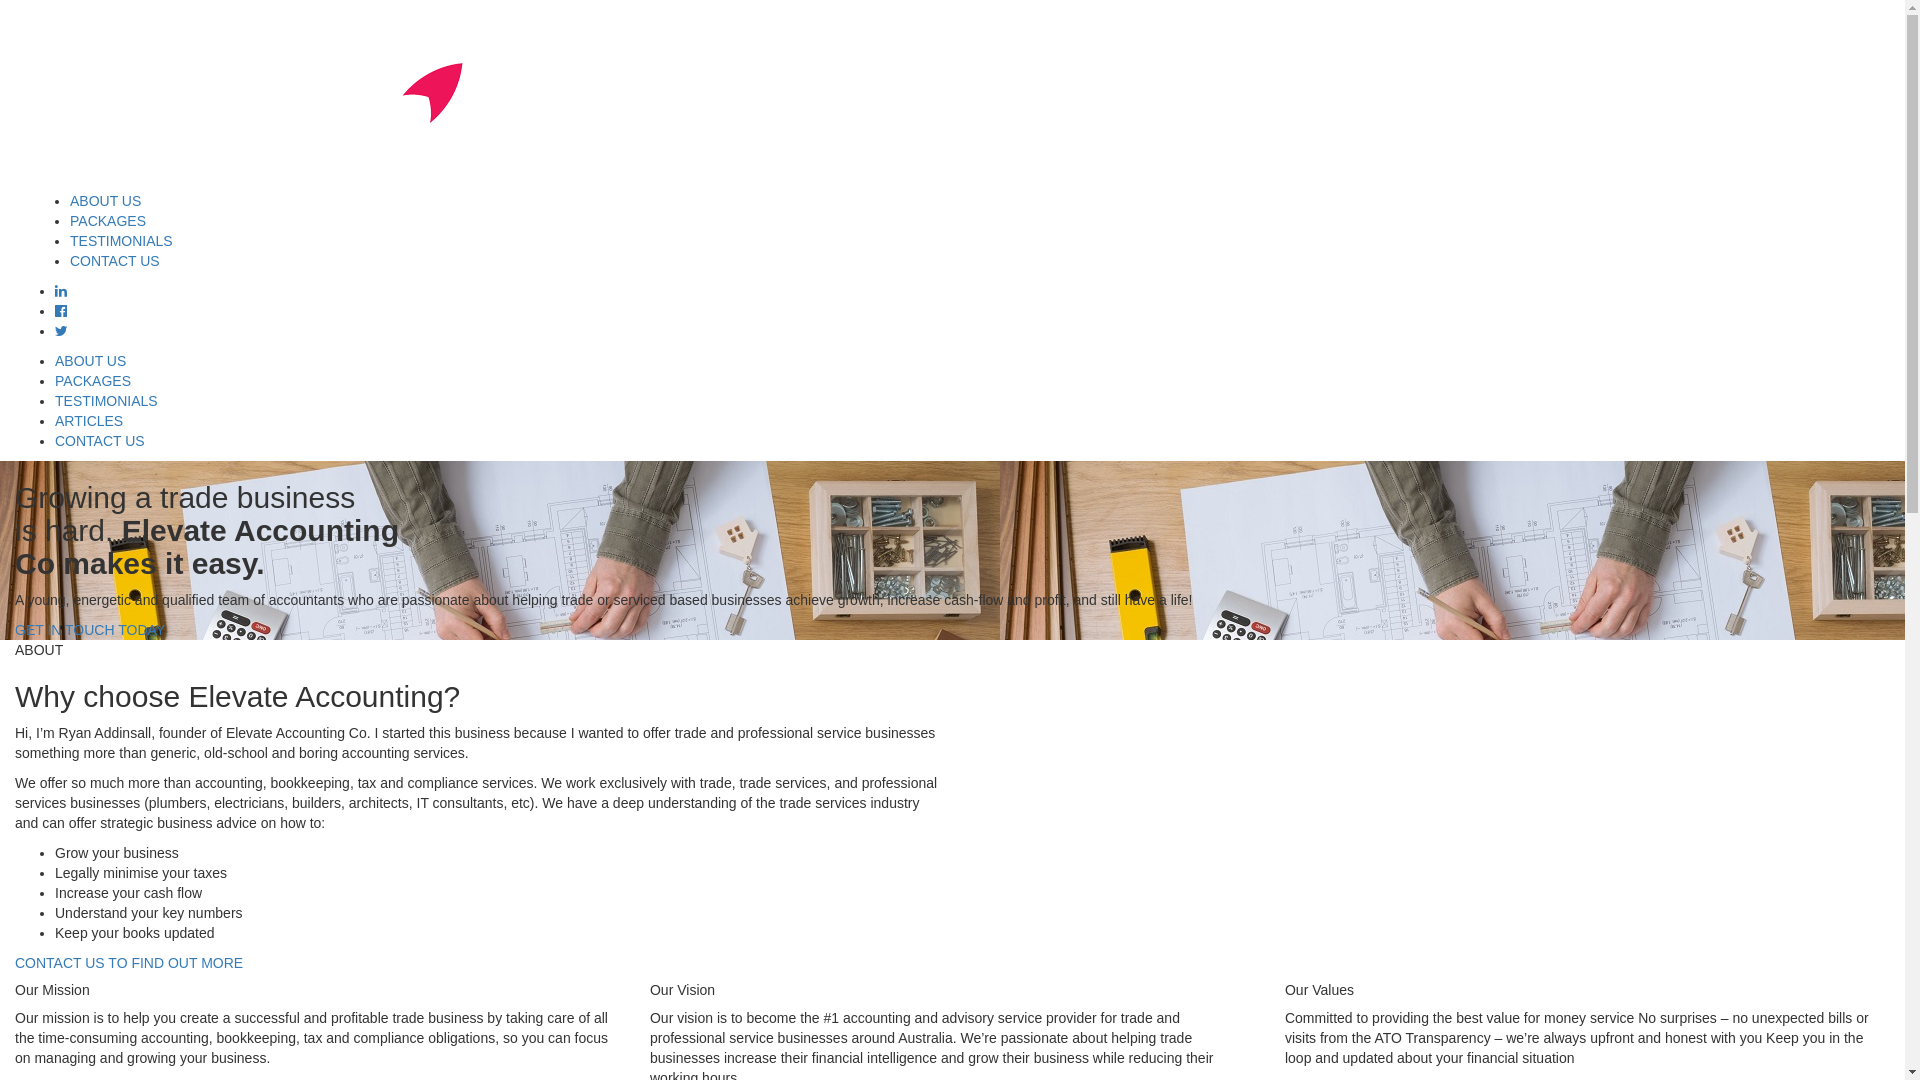  Describe the element at coordinates (106, 401) in the screenshot. I see `TESTIMONIALS` at that location.